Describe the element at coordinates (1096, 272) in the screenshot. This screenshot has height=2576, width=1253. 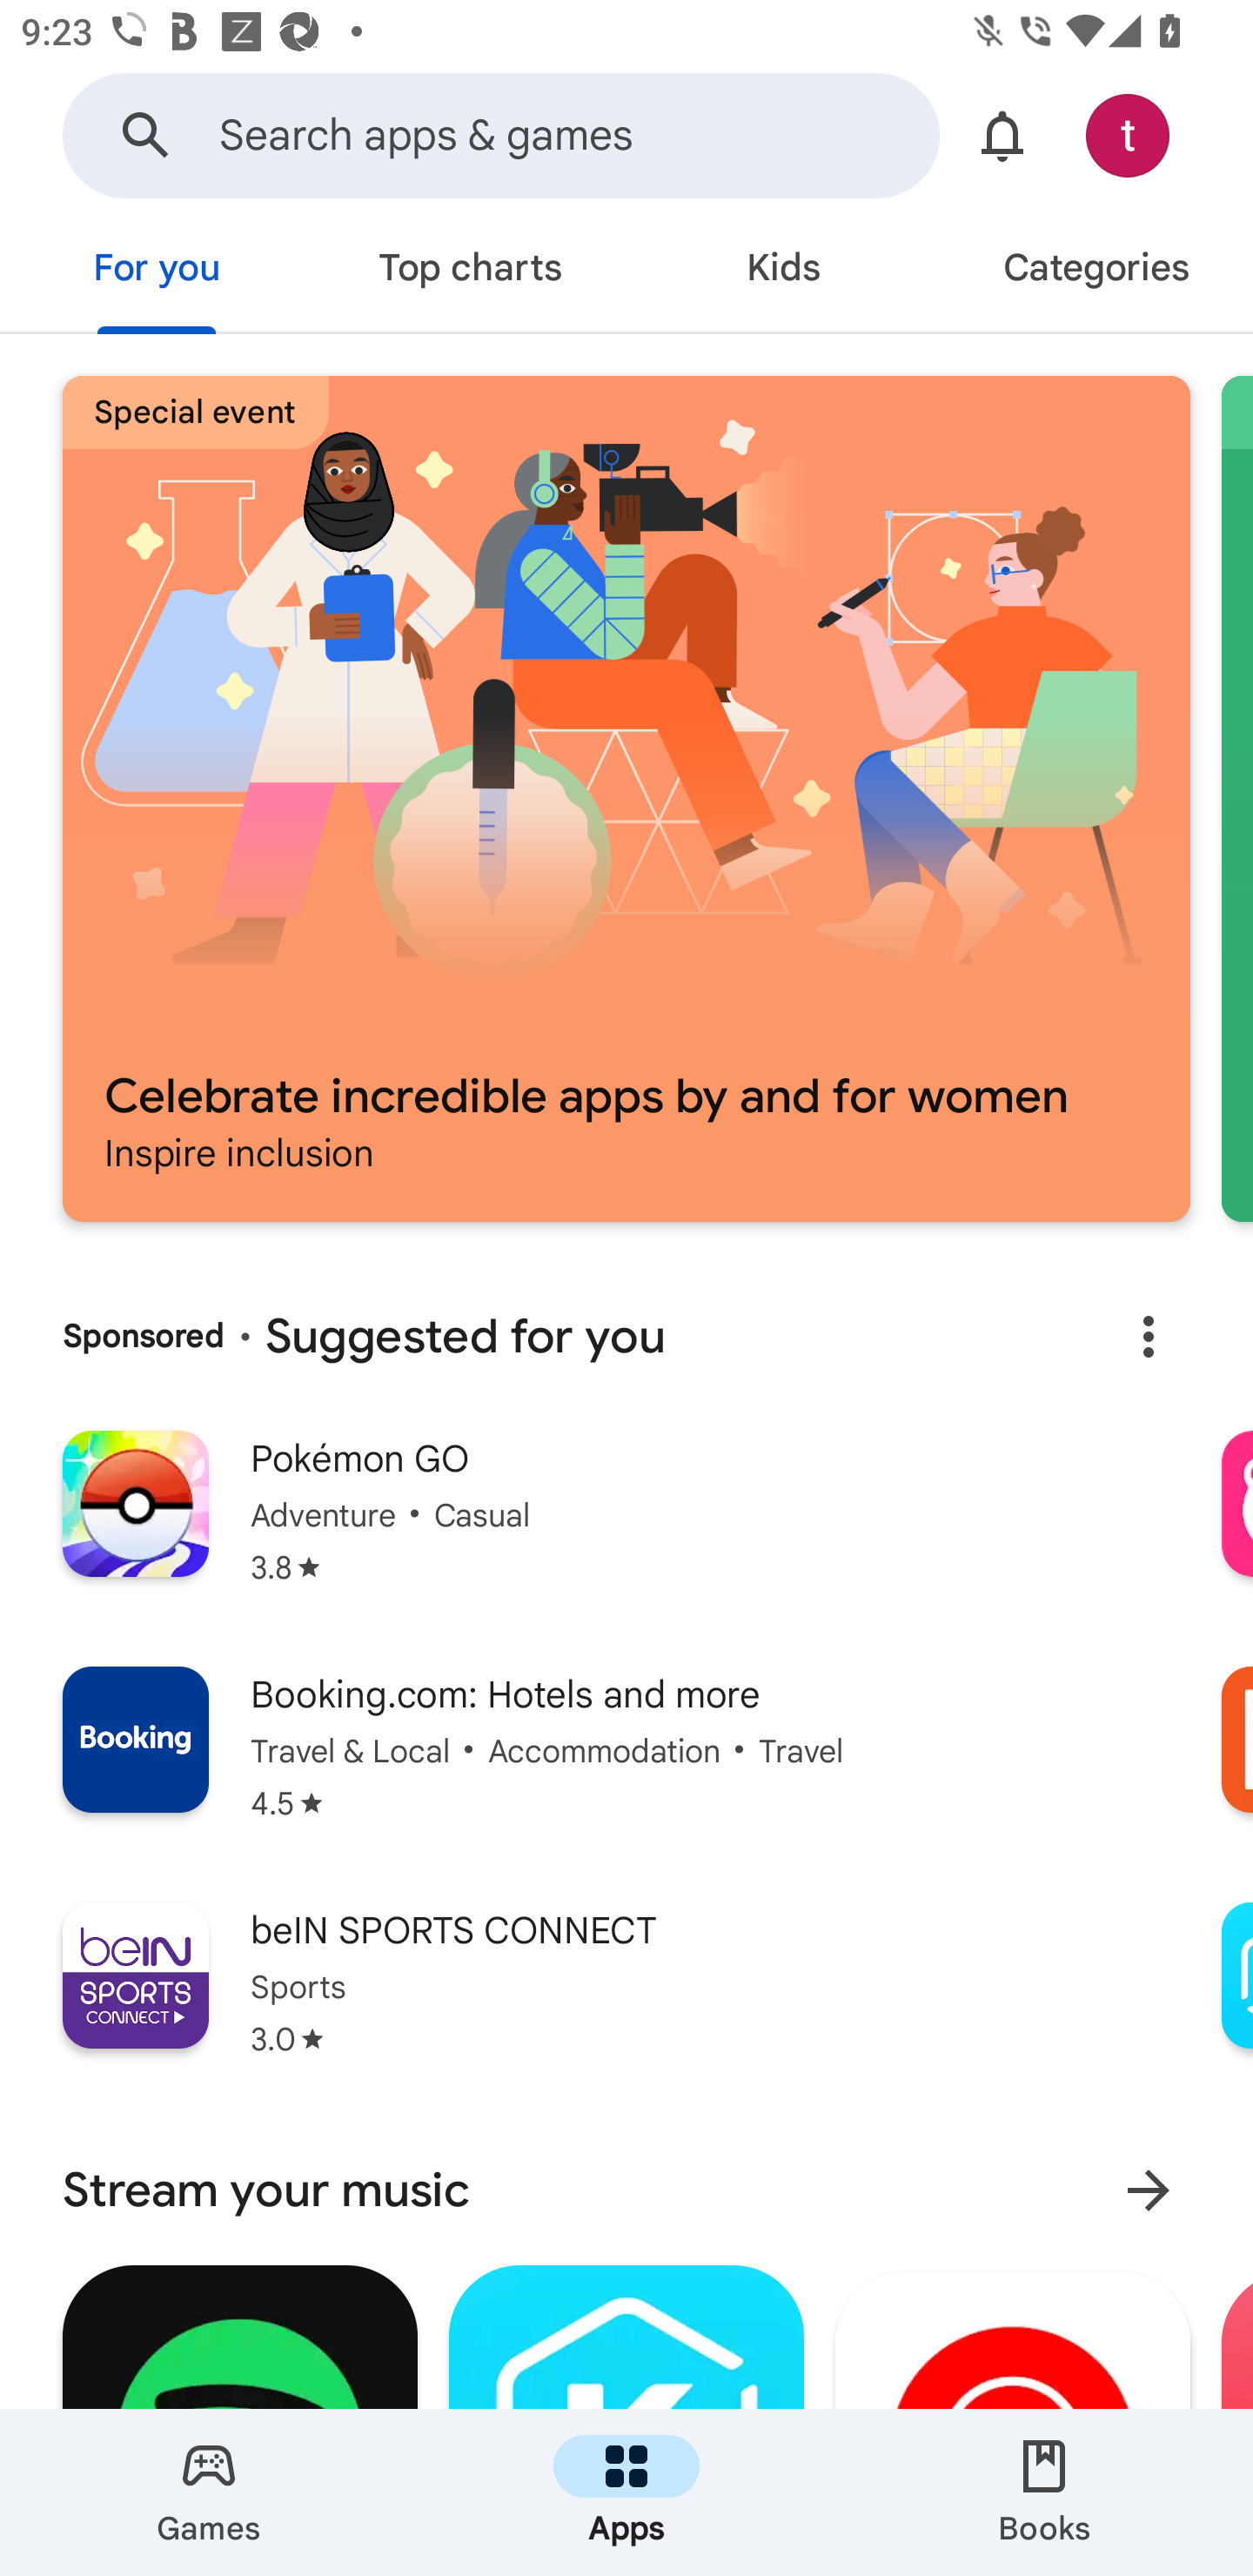
I see `Categories` at that location.